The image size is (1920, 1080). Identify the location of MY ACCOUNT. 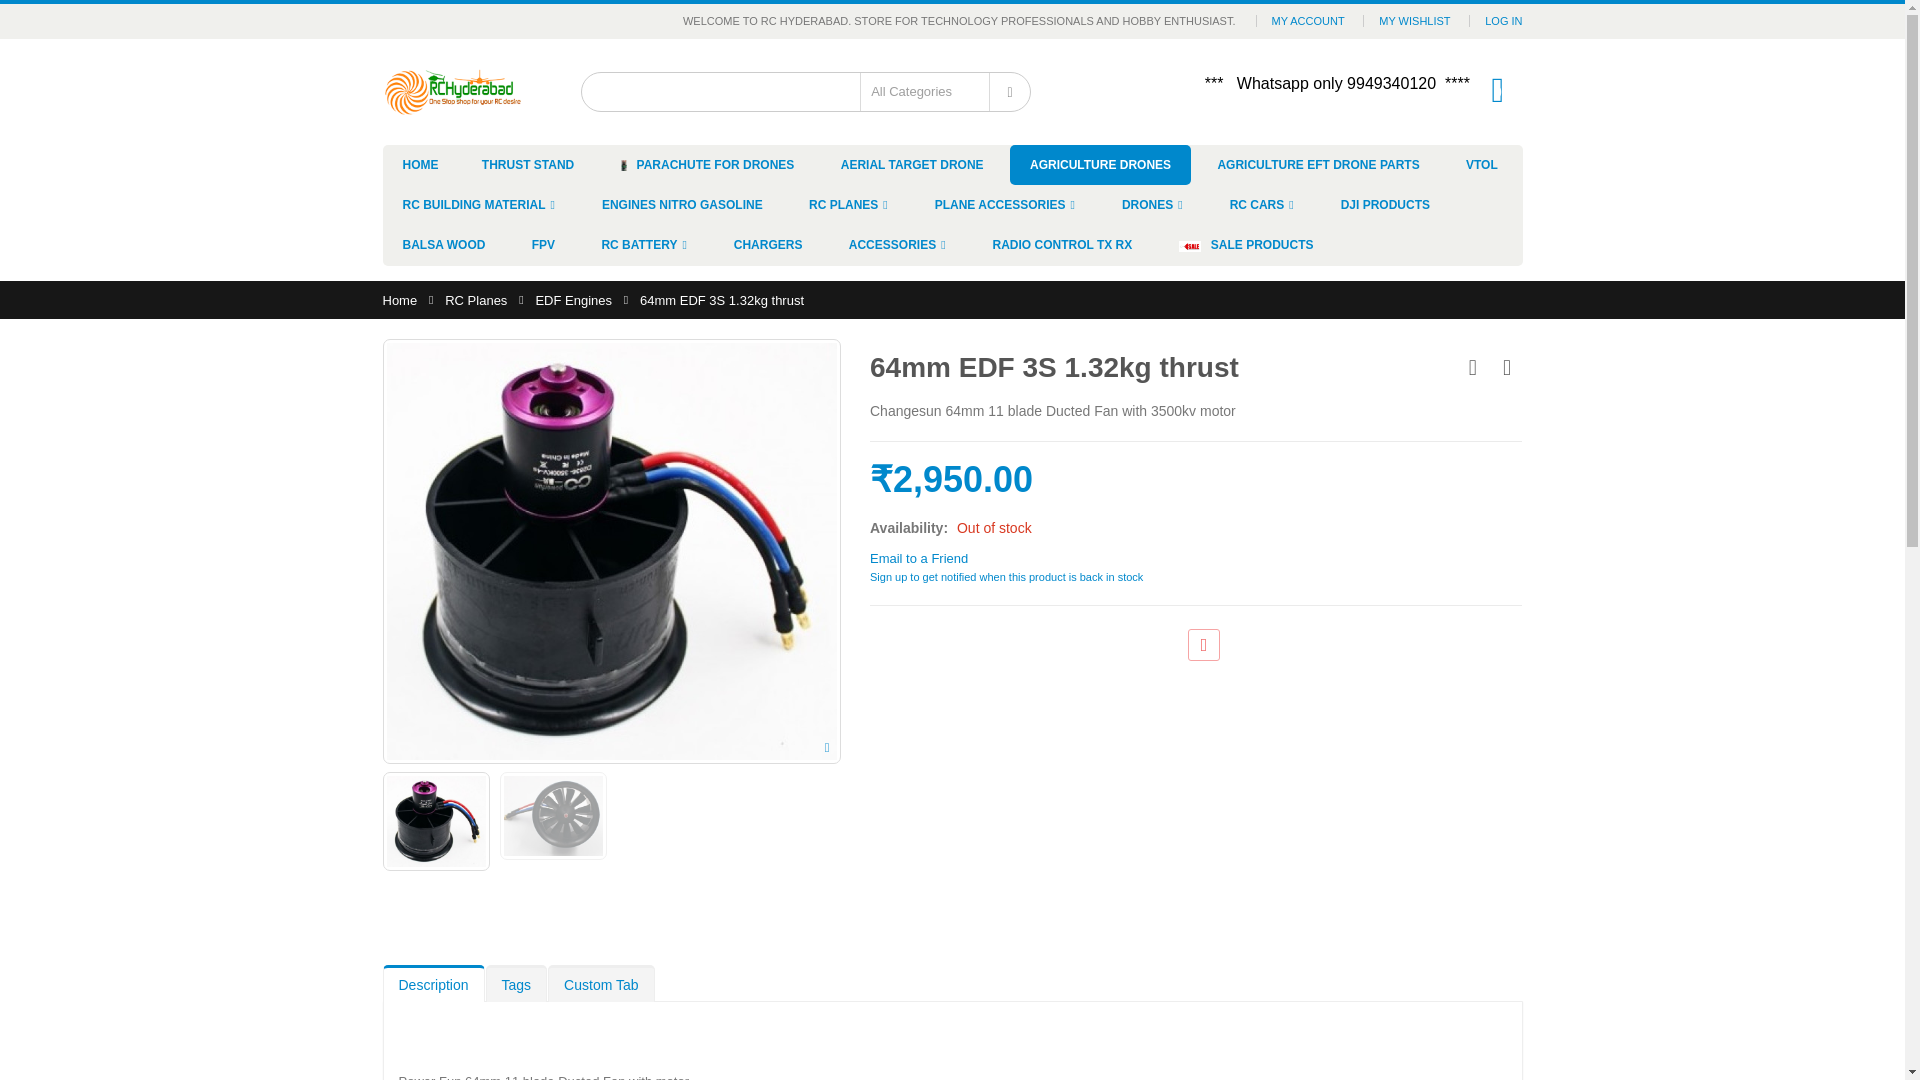
(1308, 20).